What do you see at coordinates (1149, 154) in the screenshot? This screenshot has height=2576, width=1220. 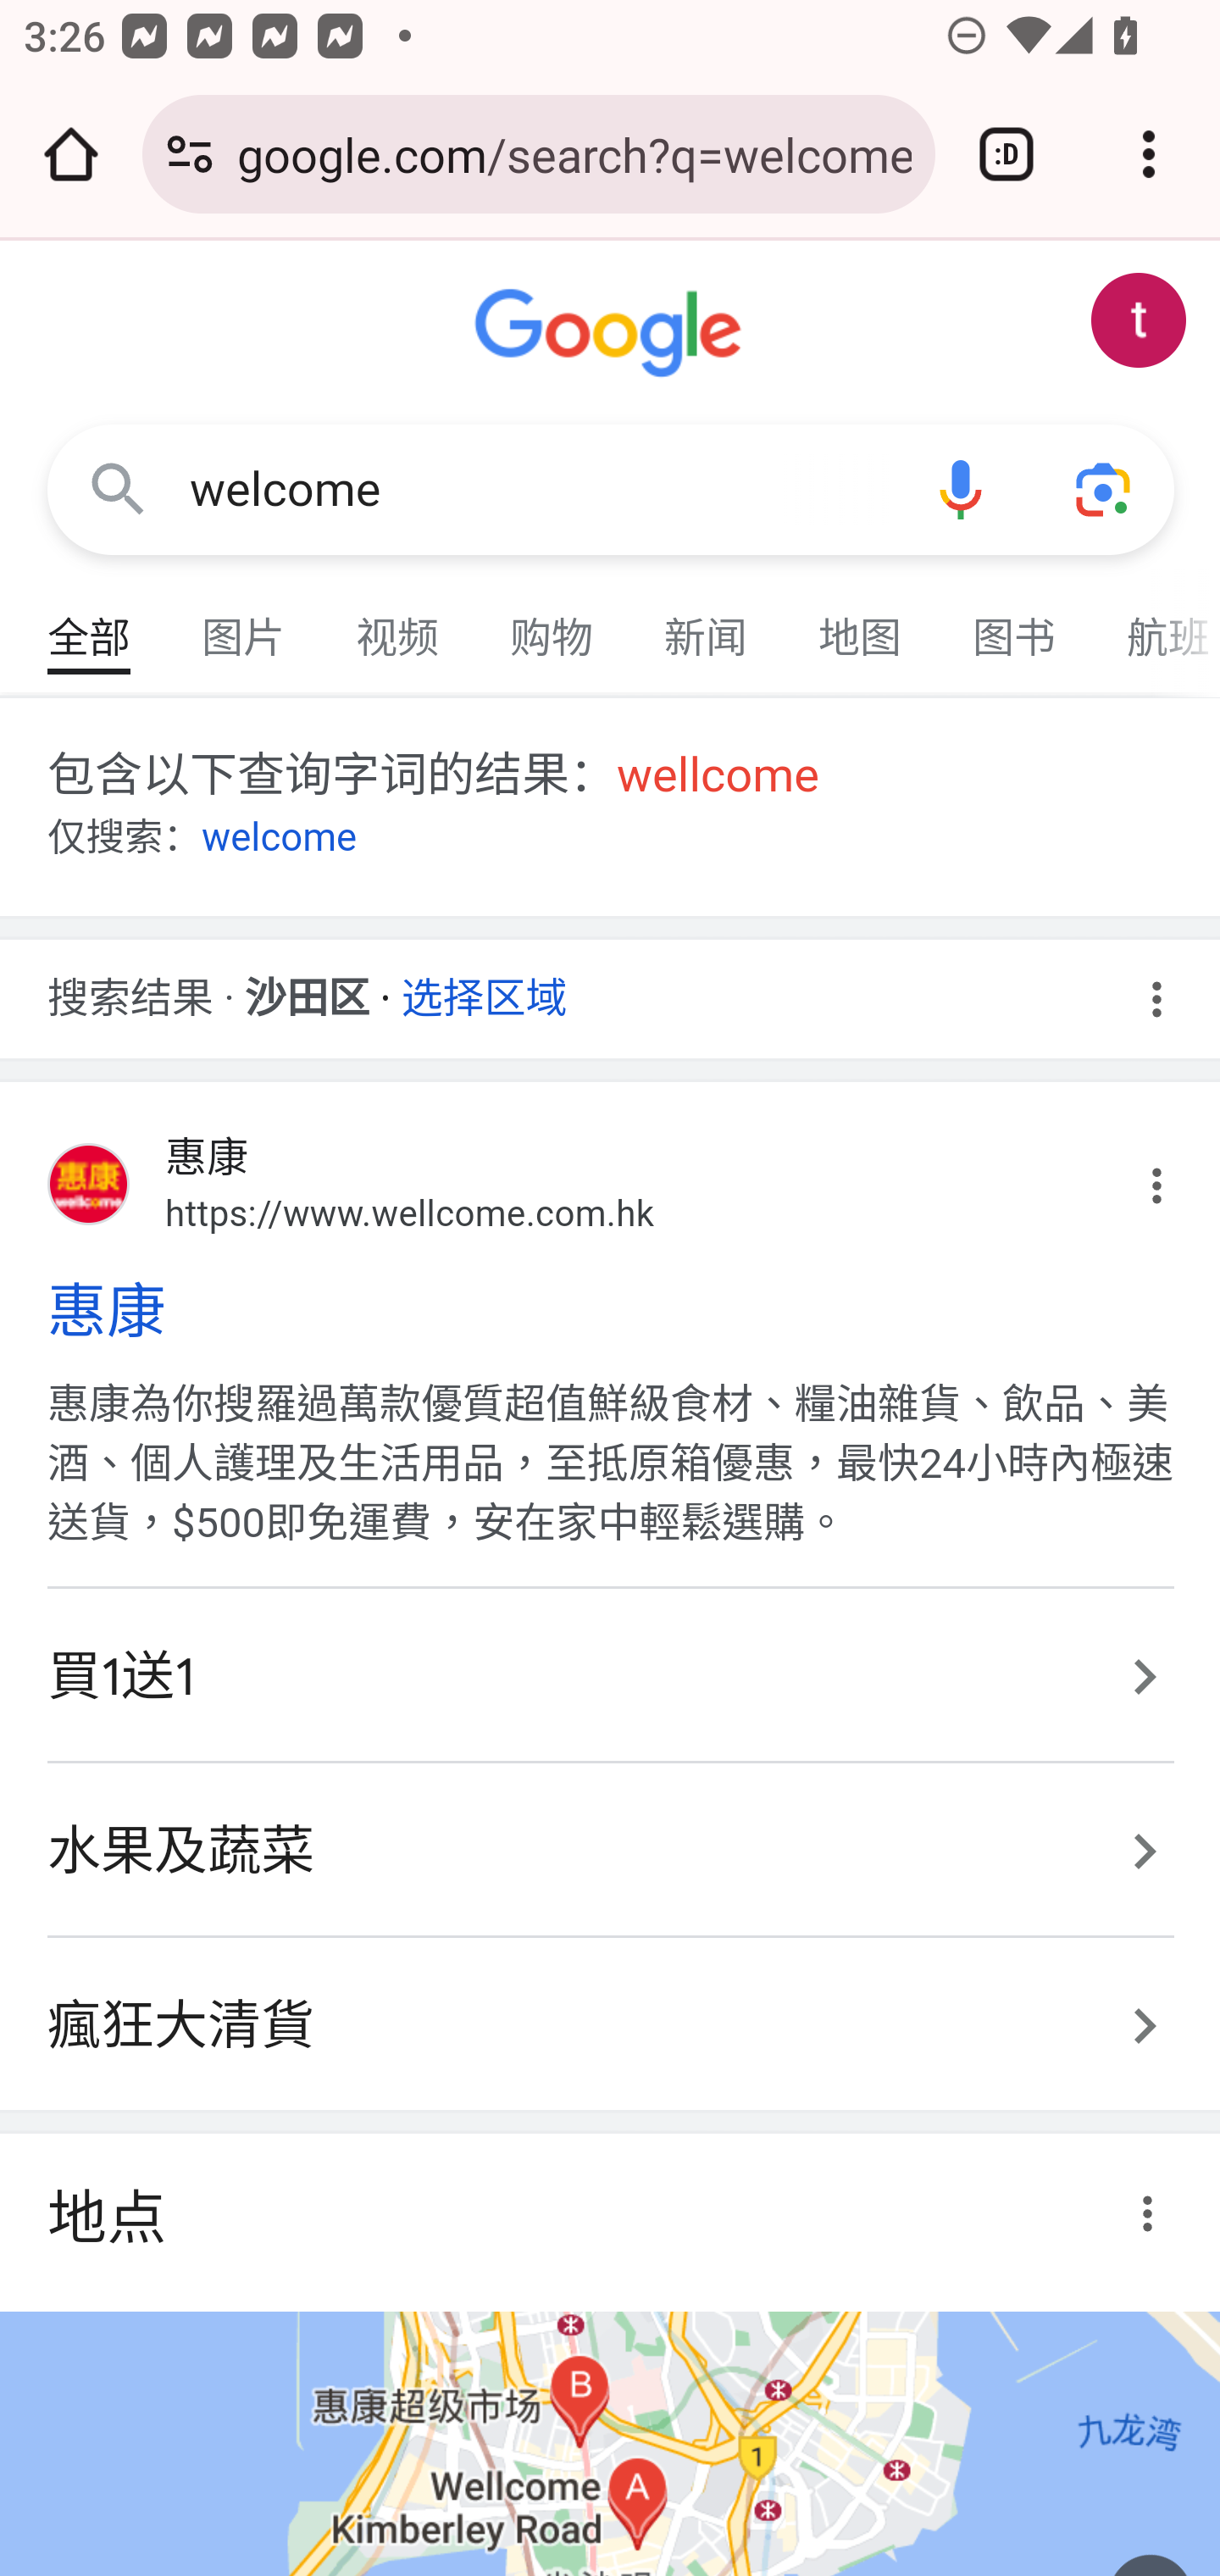 I see `Customize and control Google Chrome` at bounding box center [1149, 154].